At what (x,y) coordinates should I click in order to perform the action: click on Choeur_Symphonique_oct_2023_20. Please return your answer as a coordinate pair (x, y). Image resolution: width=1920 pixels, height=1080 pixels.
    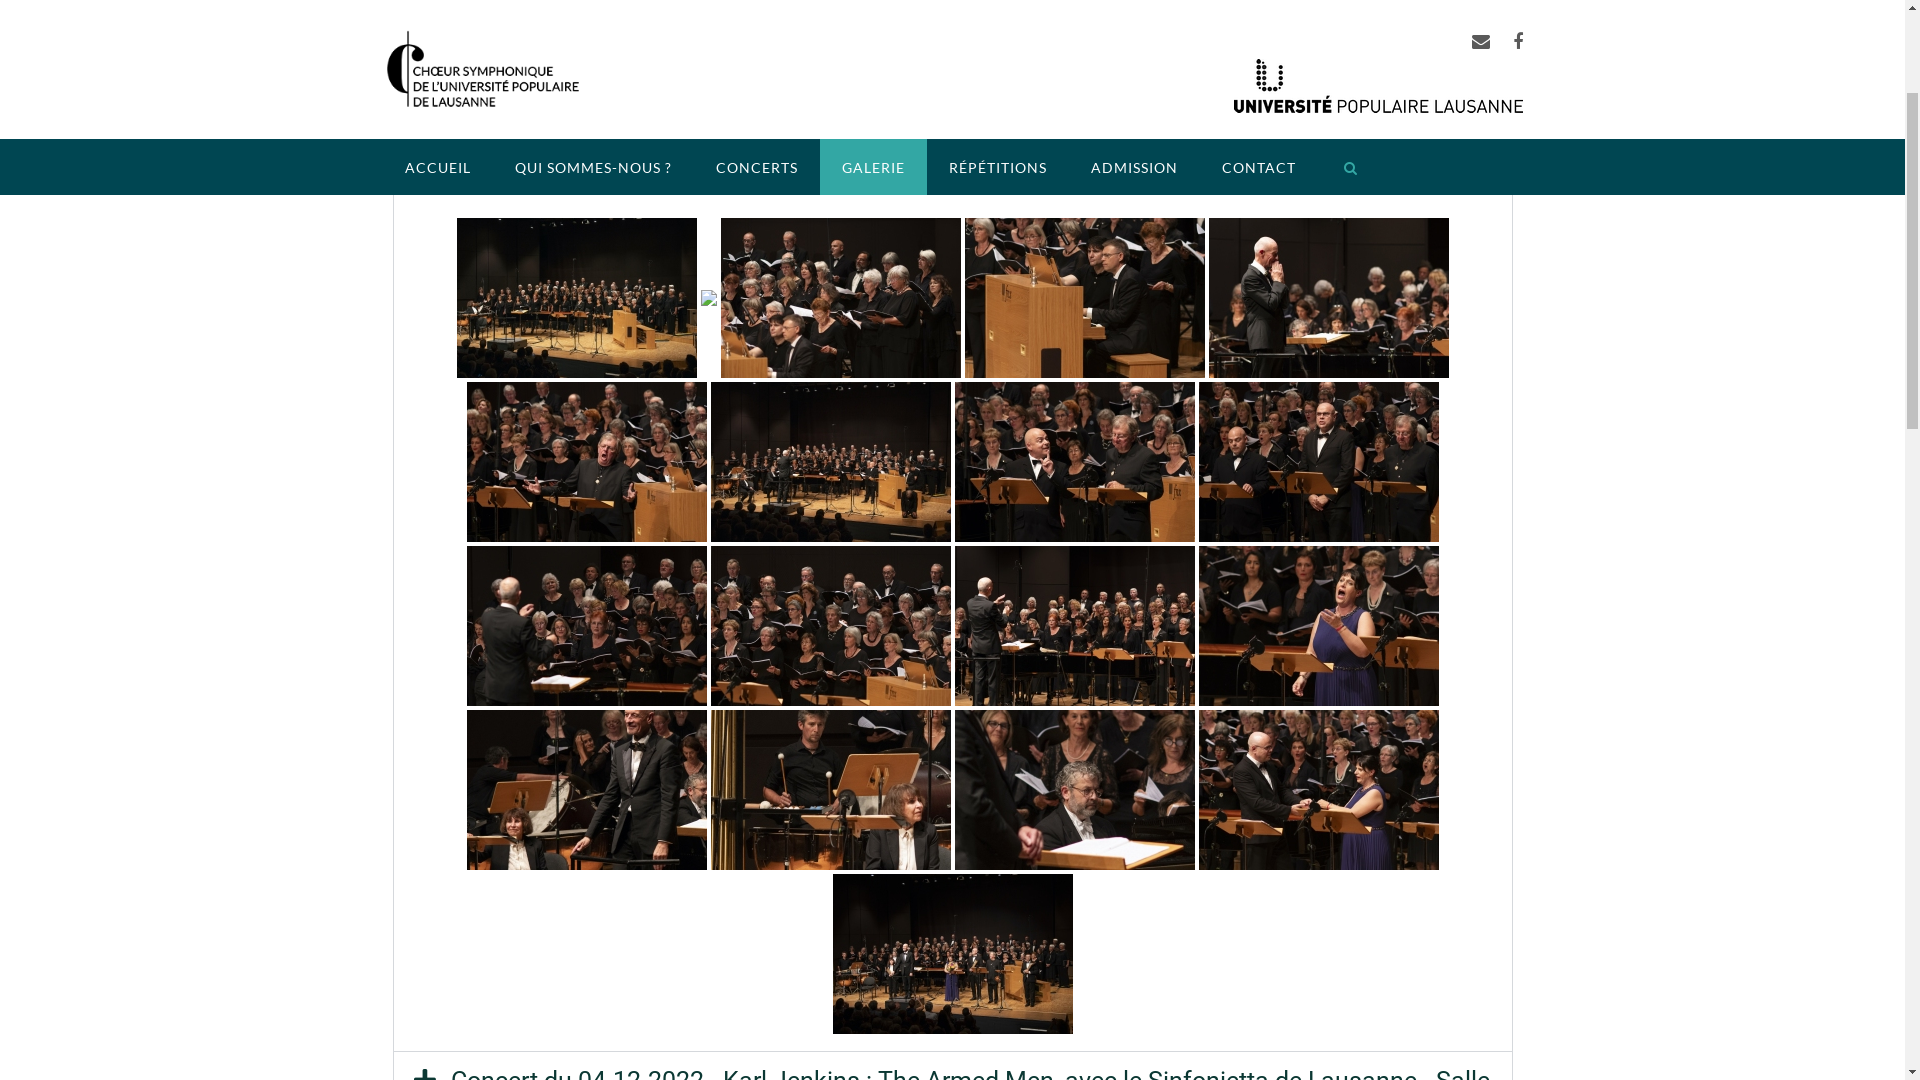
    Looking at the image, I should click on (830, 878).